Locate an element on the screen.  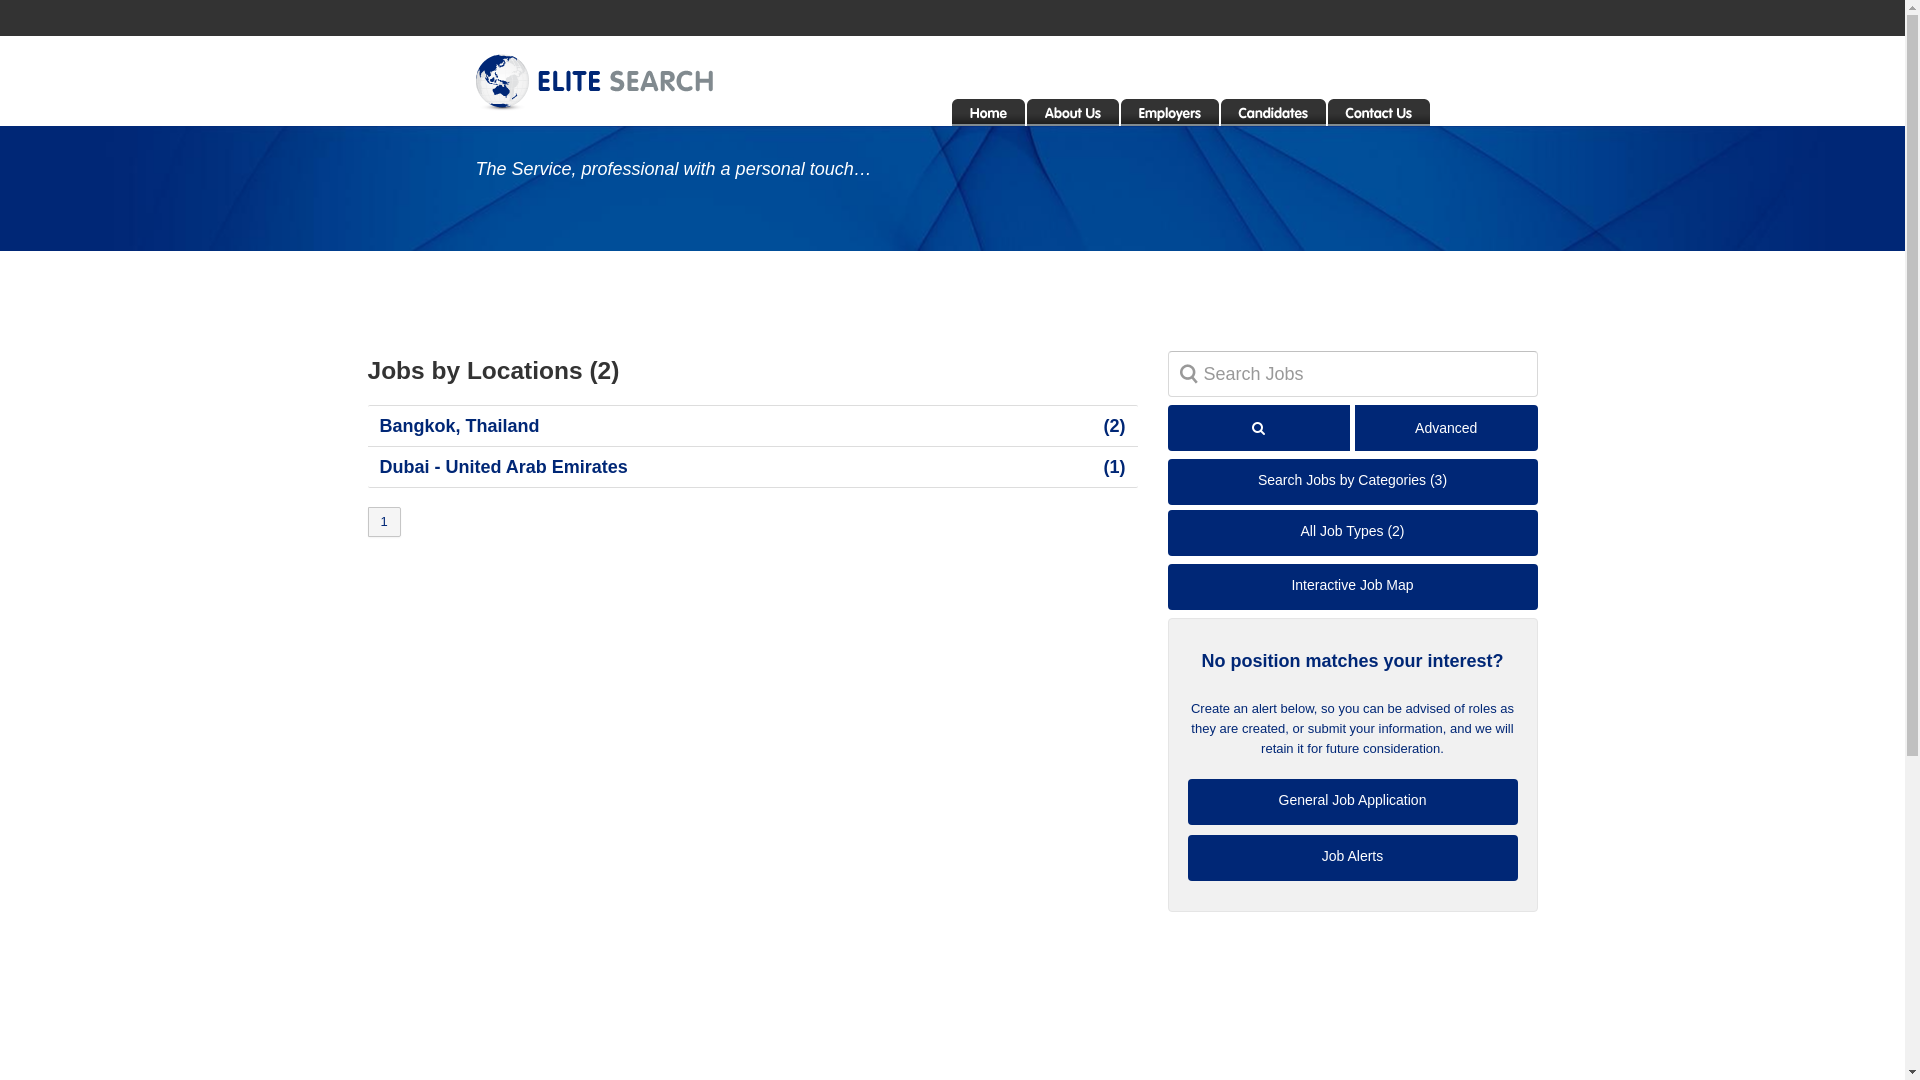
1 is located at coordinates (384, 522).